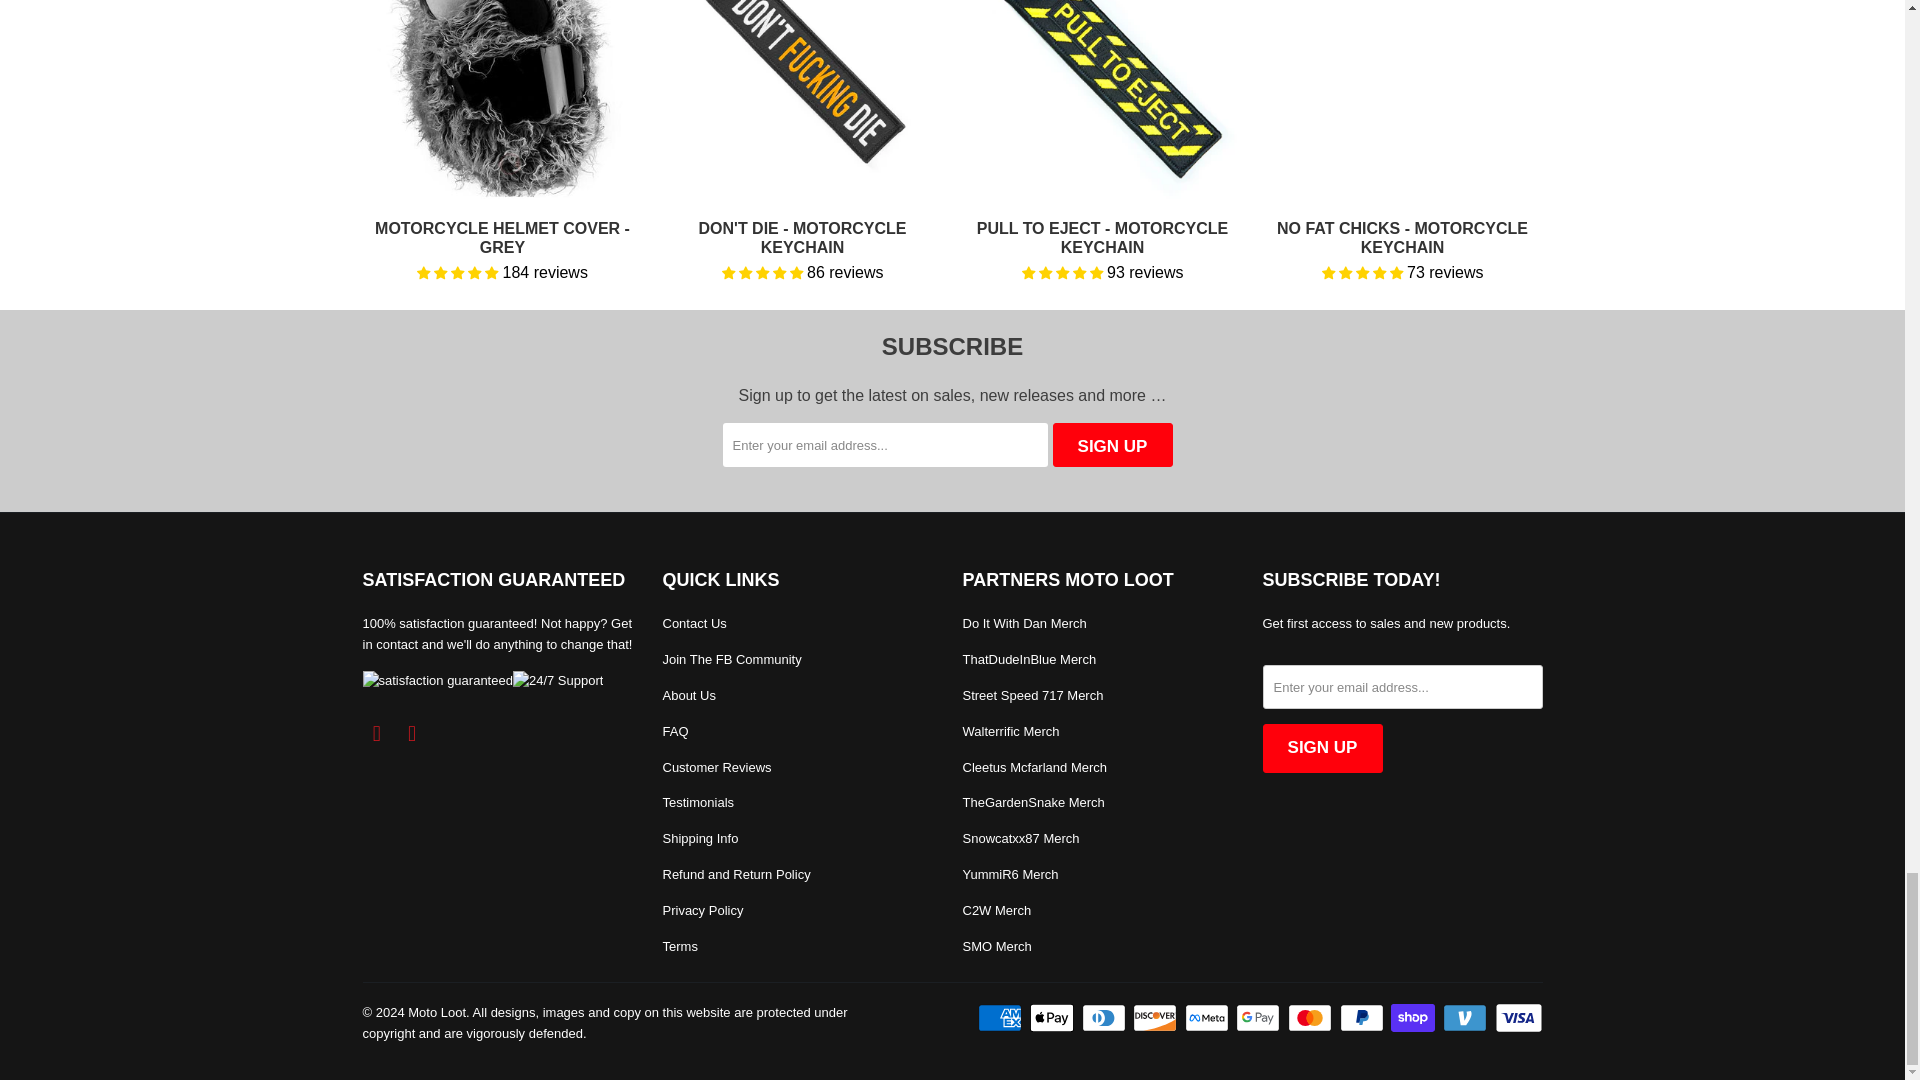 This screenshot has height=1080, width=1920. I want to click on American Express, so click(1001, 1018).